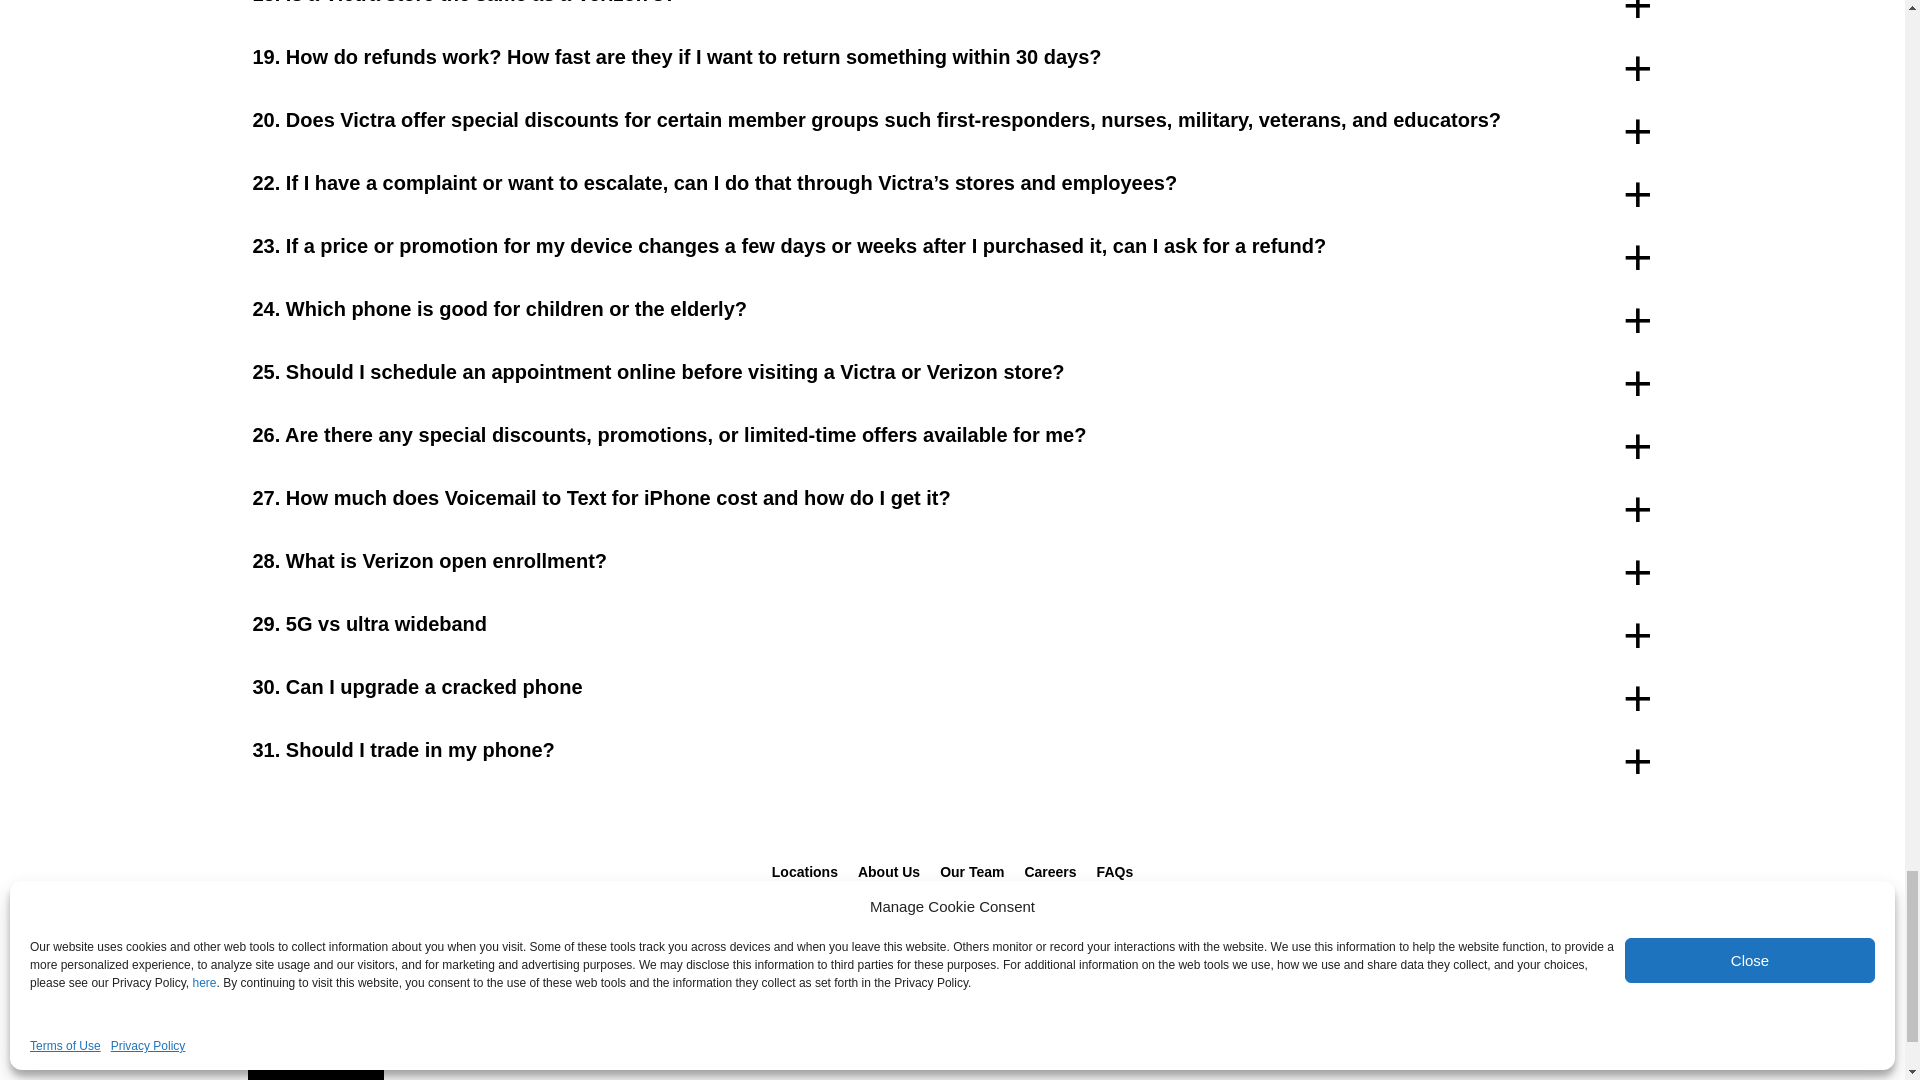 The image size is (1920, 1080). I want to click on Instagram, so click(951, 1014).